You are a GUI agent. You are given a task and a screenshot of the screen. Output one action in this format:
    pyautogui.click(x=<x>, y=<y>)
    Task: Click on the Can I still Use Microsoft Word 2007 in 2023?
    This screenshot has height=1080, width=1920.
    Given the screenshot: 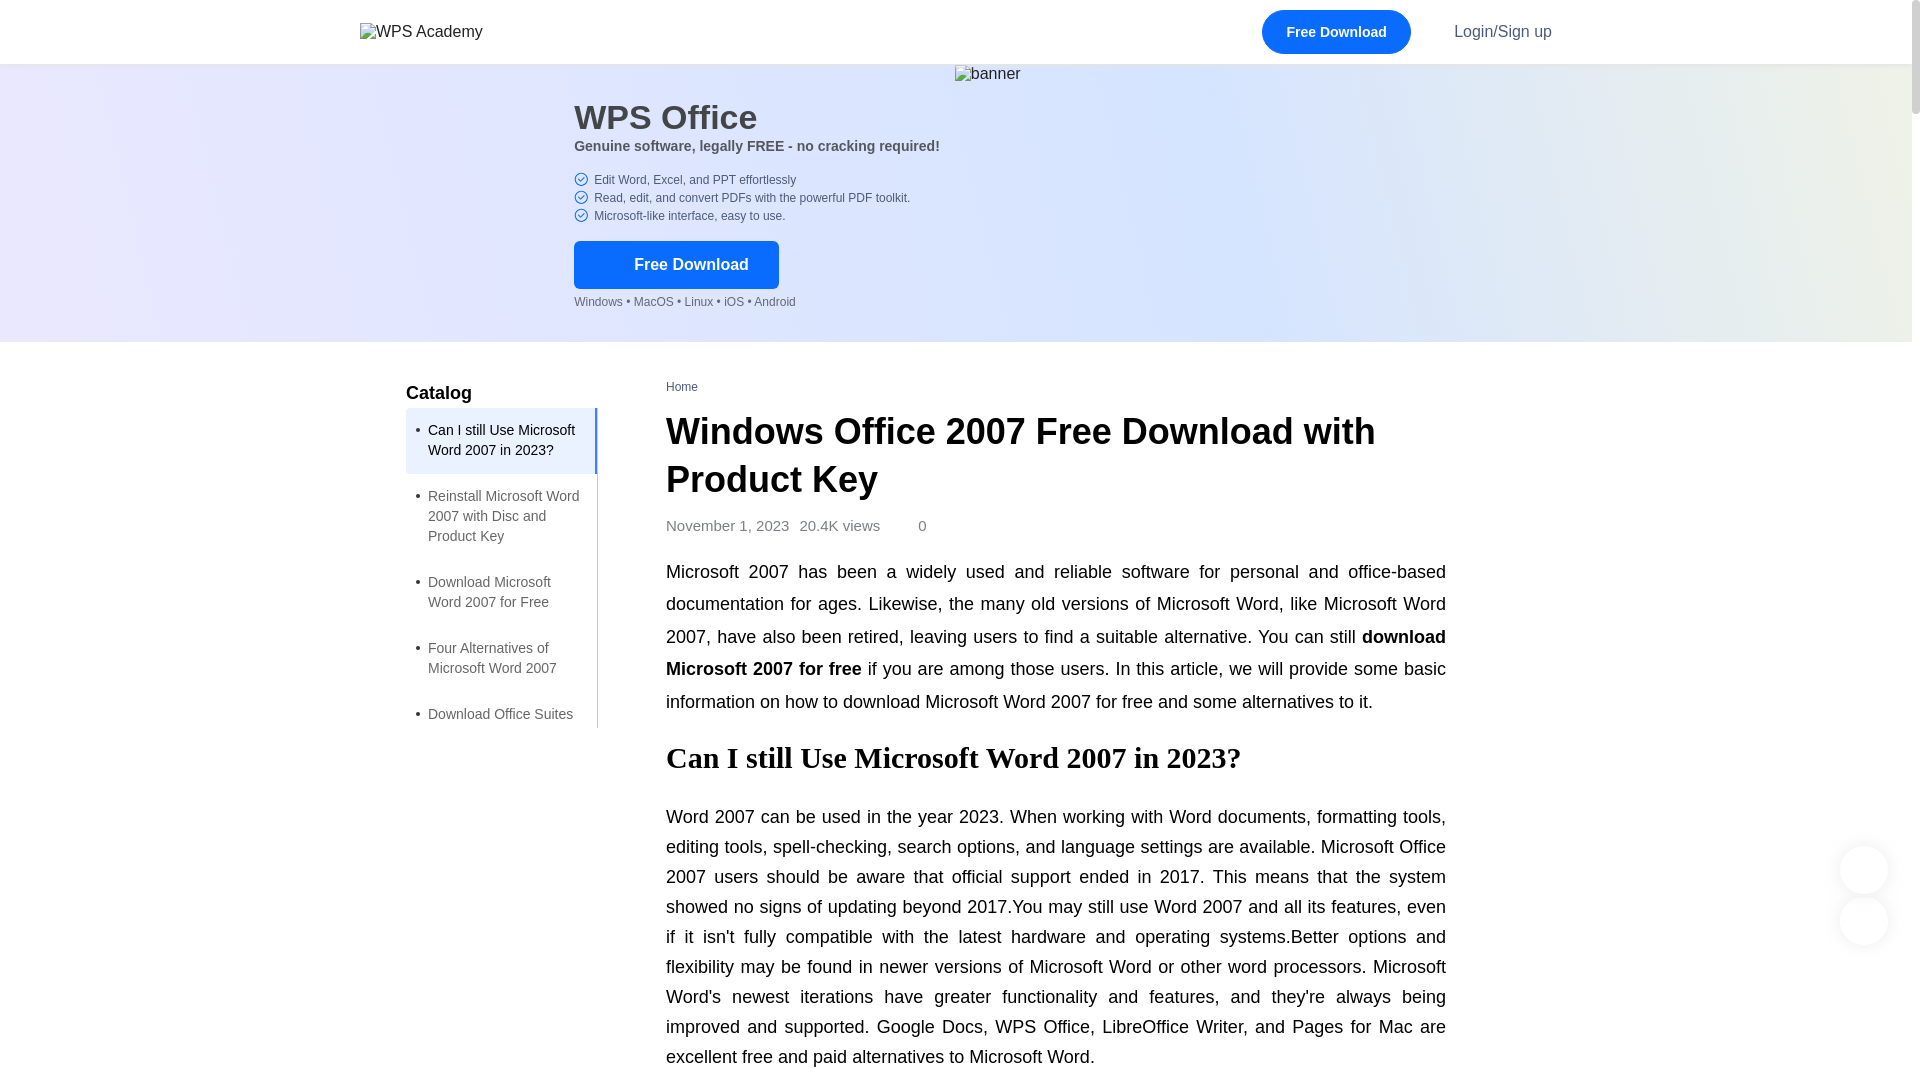 What is the action you would take?
    pyautogui.click(x=501, y=441)
    